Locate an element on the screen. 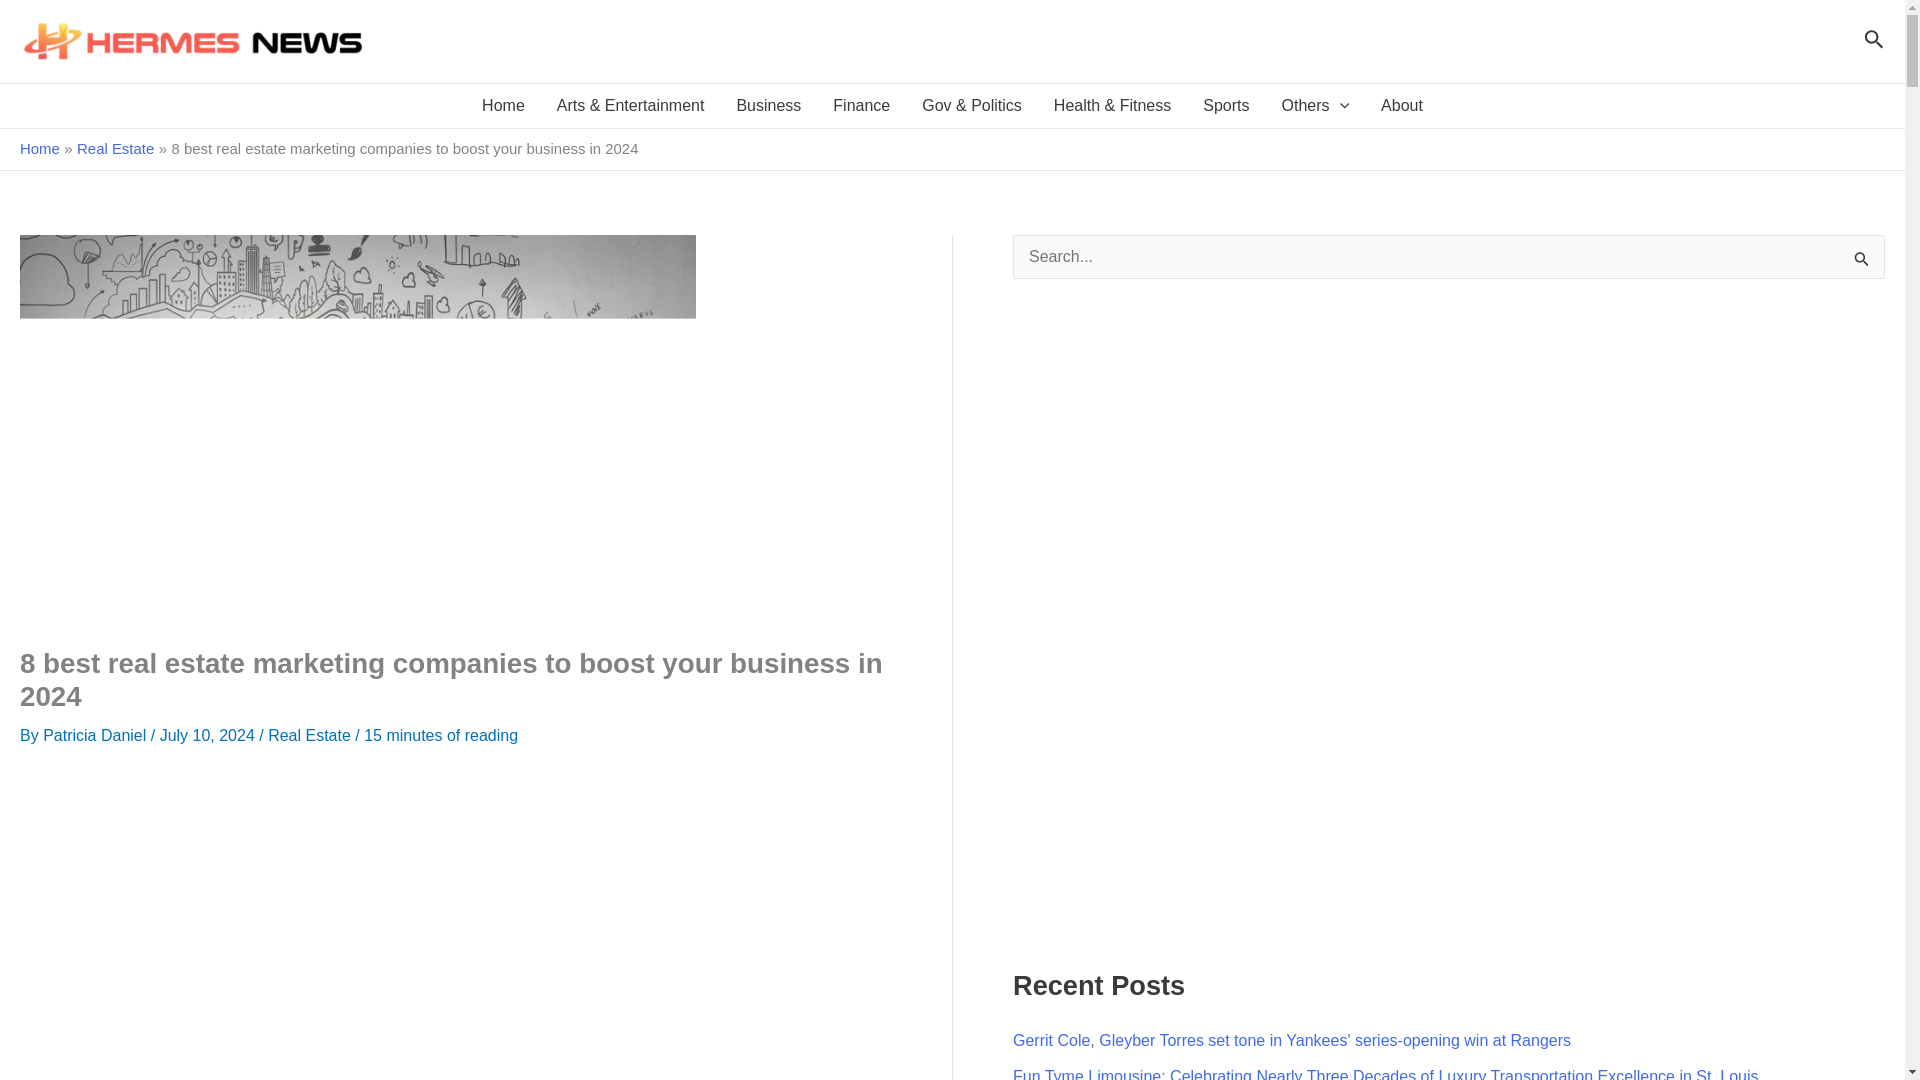  Others is located at coordinates (1315, 106).